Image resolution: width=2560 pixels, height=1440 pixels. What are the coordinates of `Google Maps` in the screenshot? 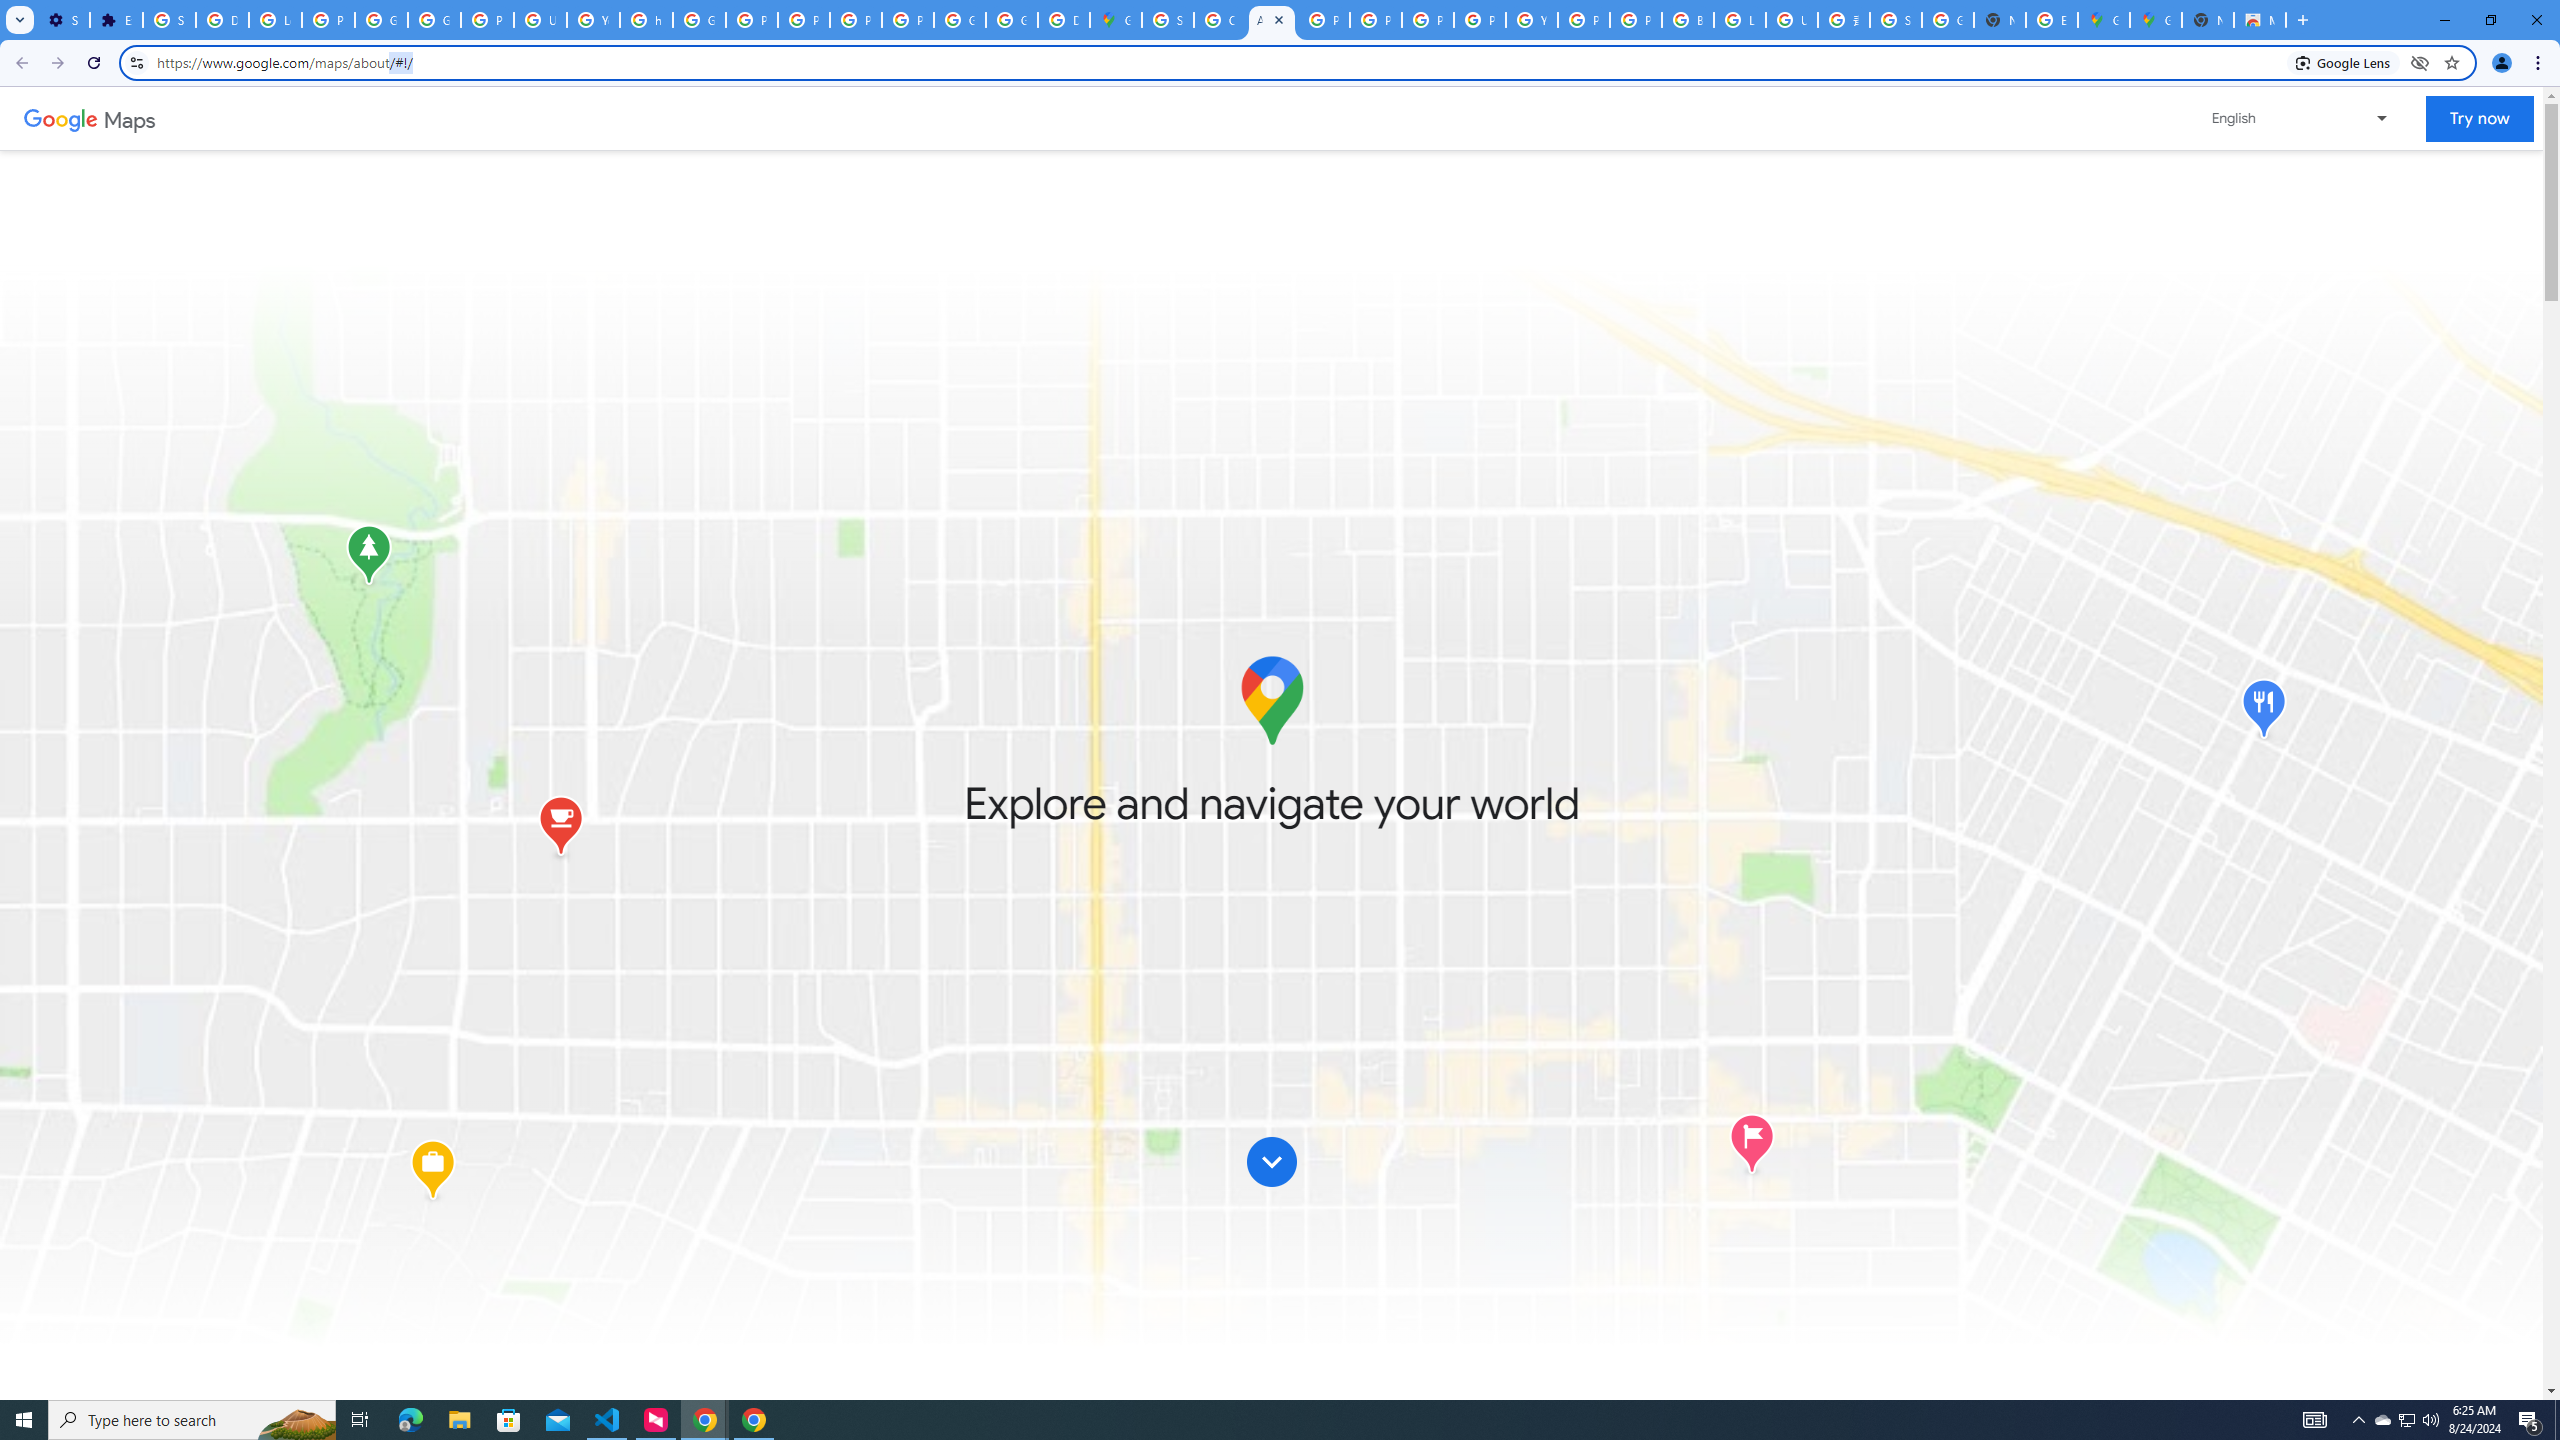 It's located at (1116, 20).